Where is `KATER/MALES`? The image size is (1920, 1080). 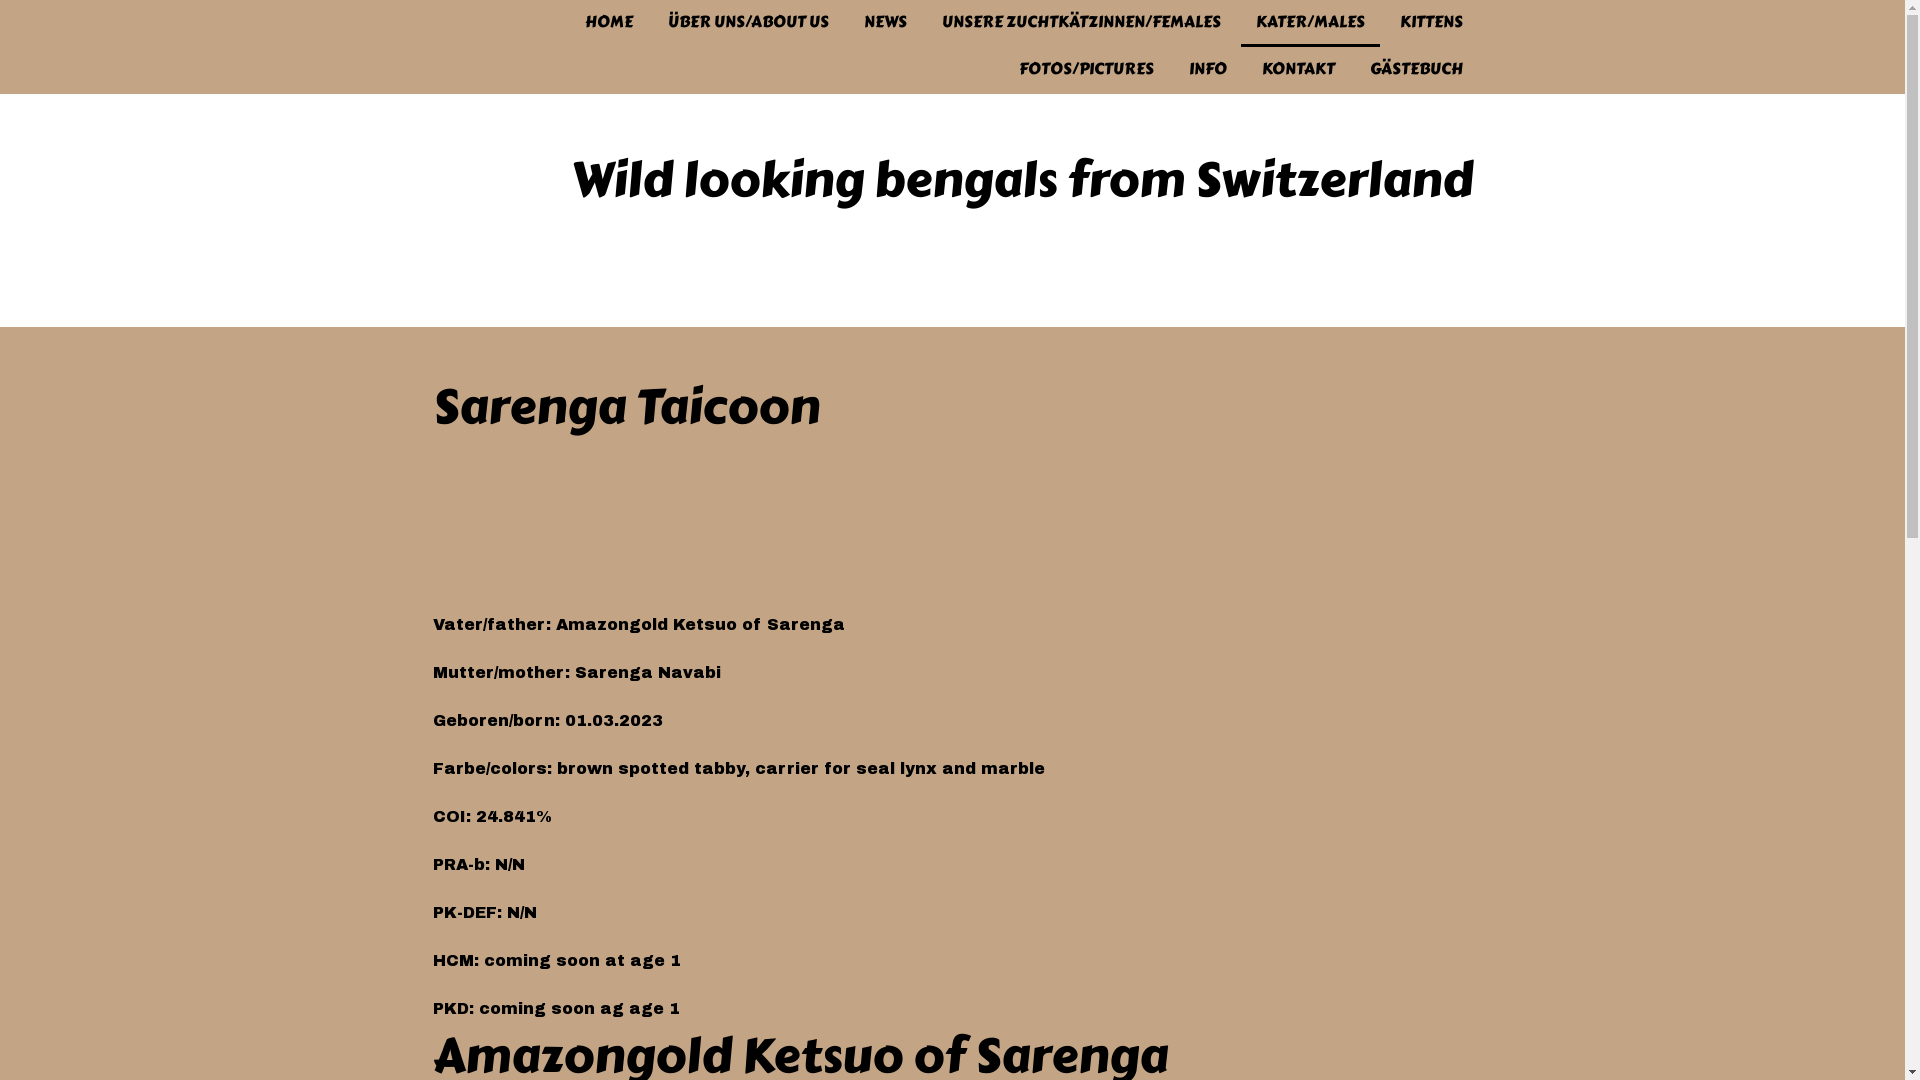 KATER/MALES is located at coordinates (1310, 24).